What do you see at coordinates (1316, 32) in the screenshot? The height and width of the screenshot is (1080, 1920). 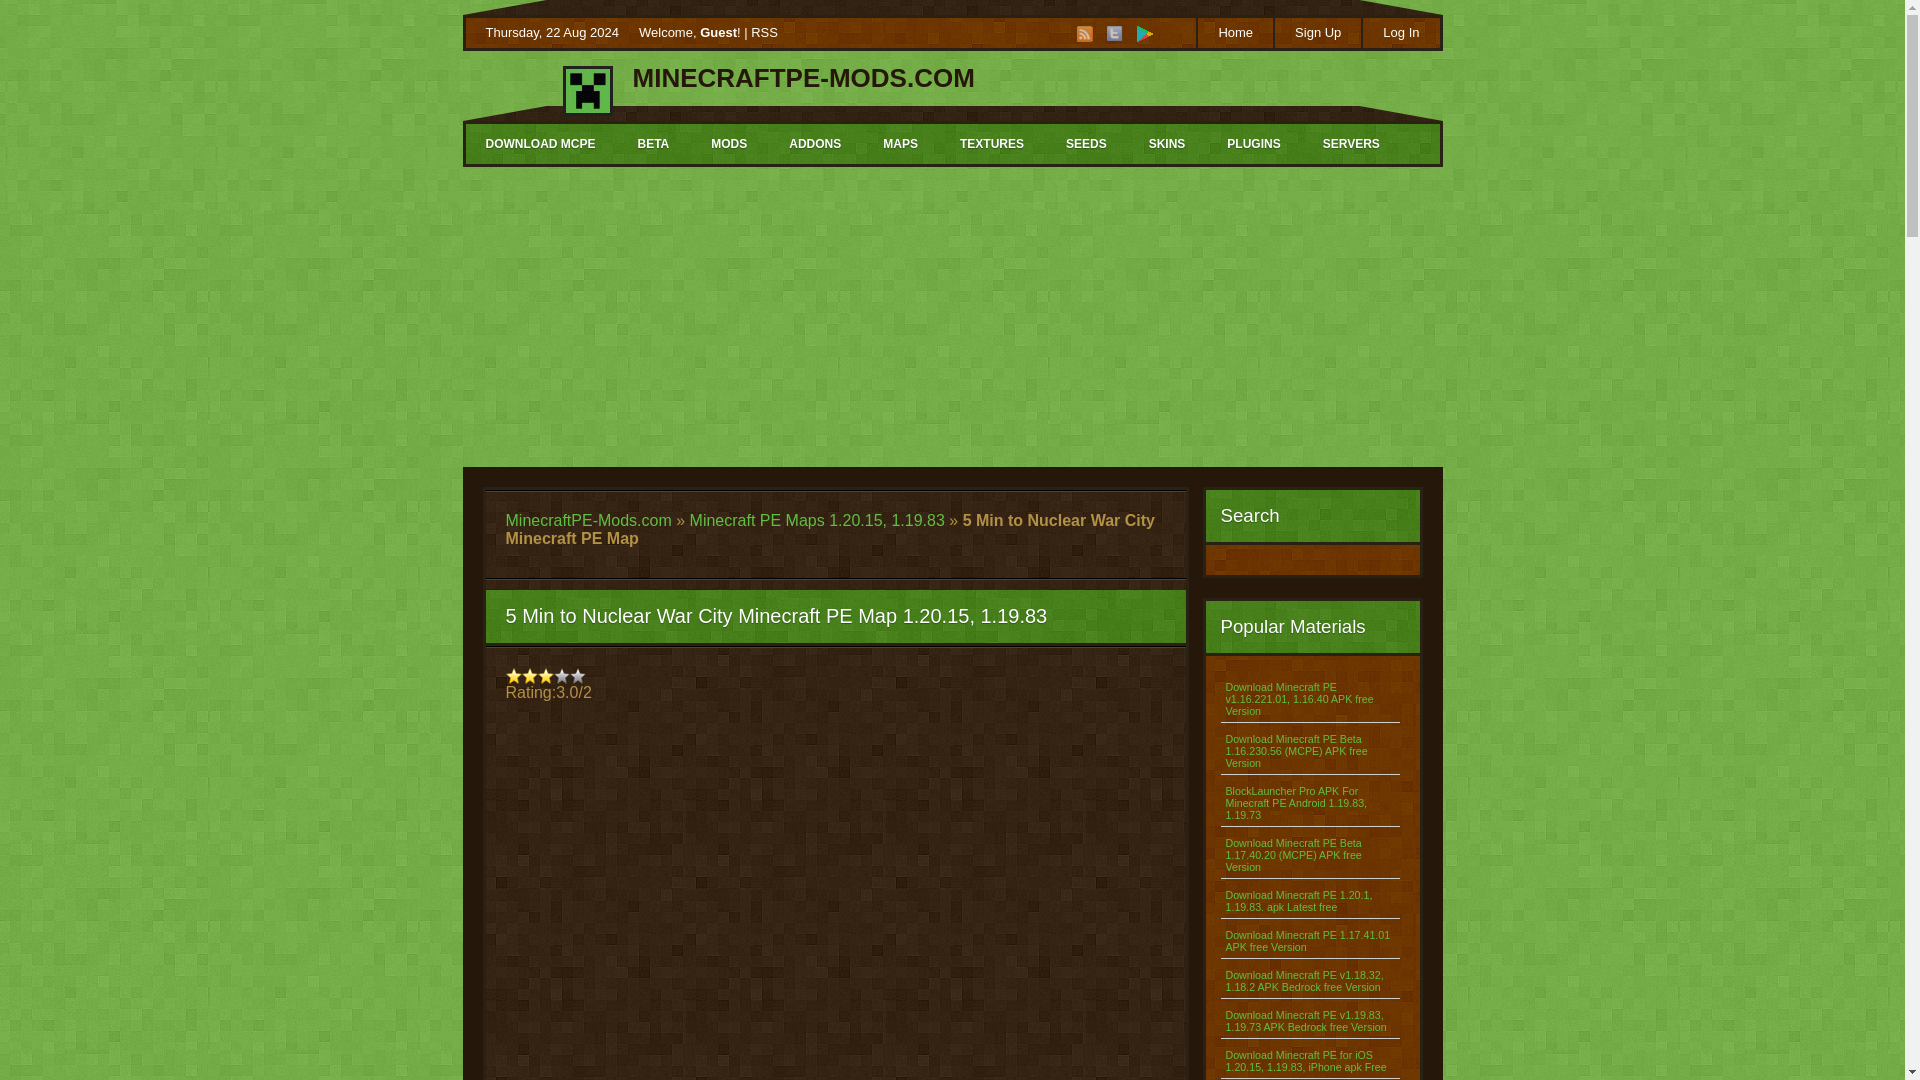 I see `Sign Up` at bounding box center [1316, 32].